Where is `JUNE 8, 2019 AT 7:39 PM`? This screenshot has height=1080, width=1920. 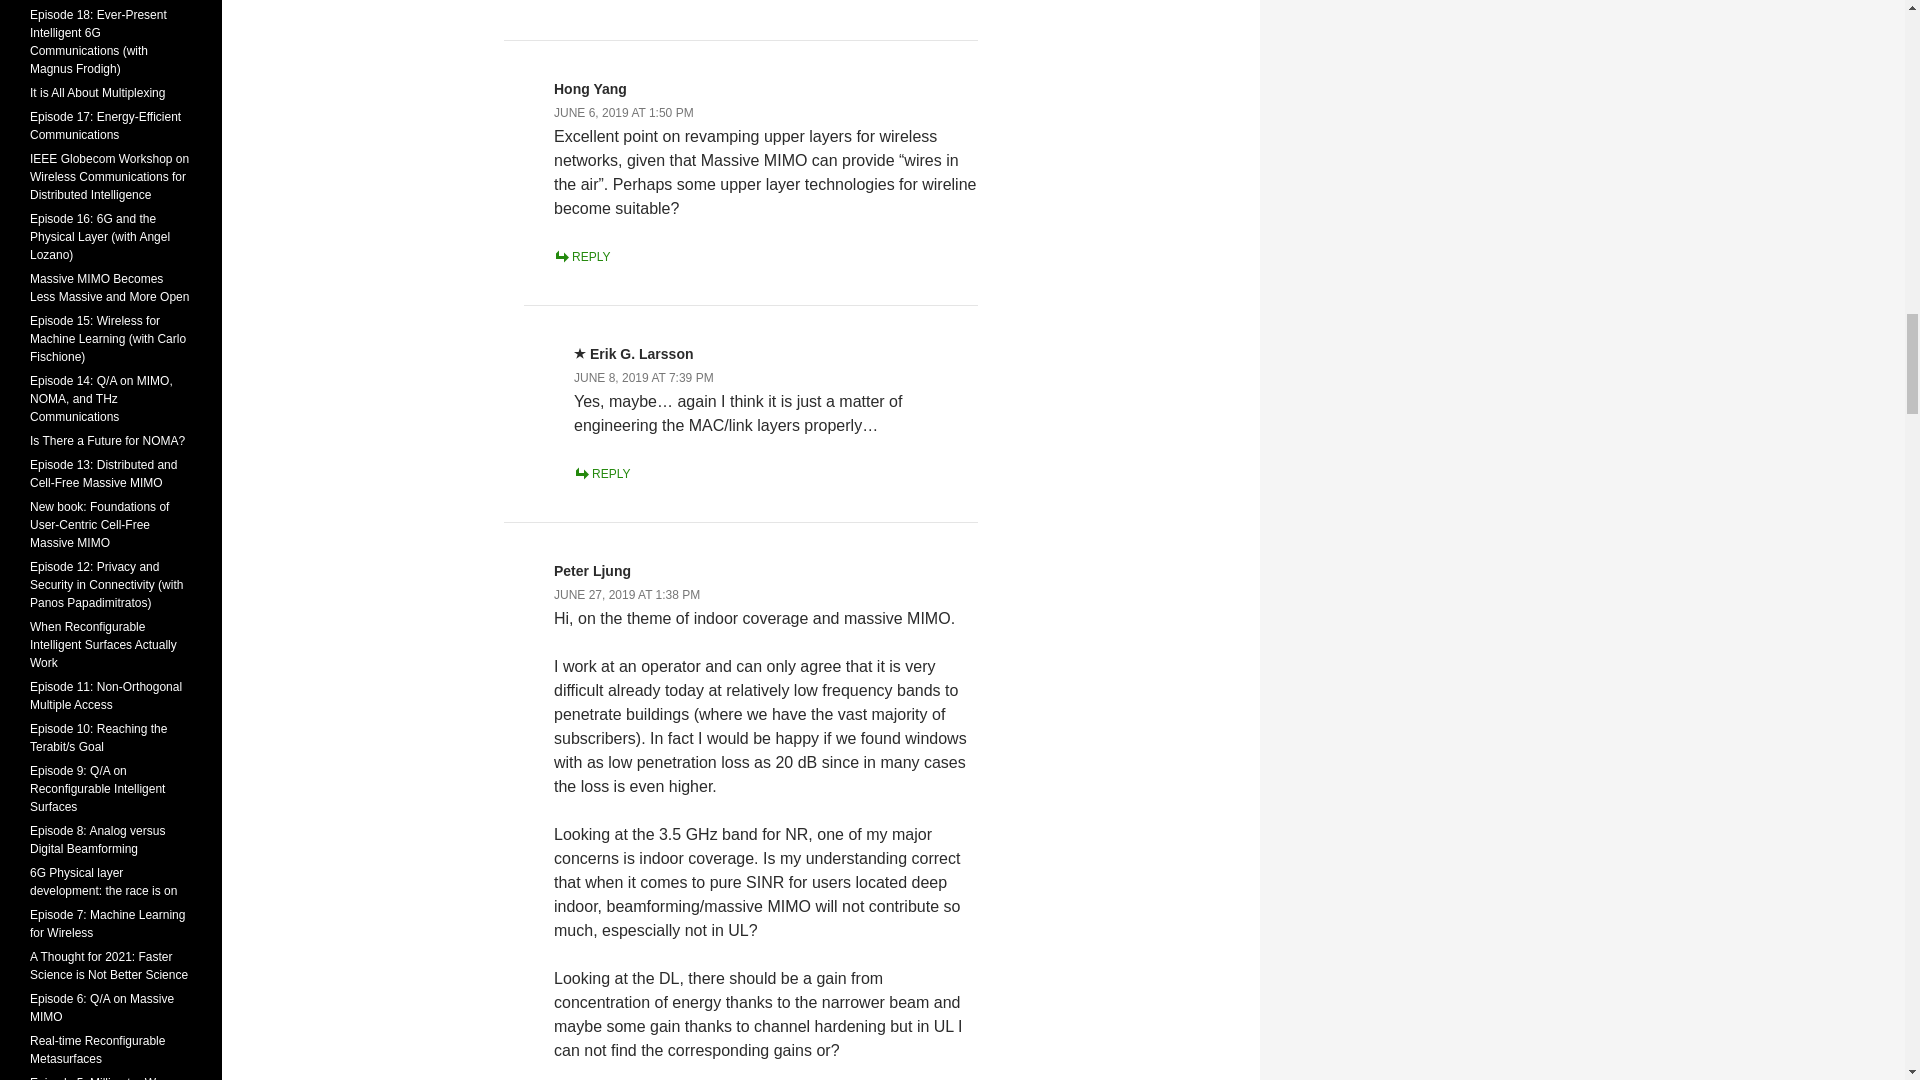
JUNE 8, 2019 AT 7:39 PM is located at coordinates (644, 378).